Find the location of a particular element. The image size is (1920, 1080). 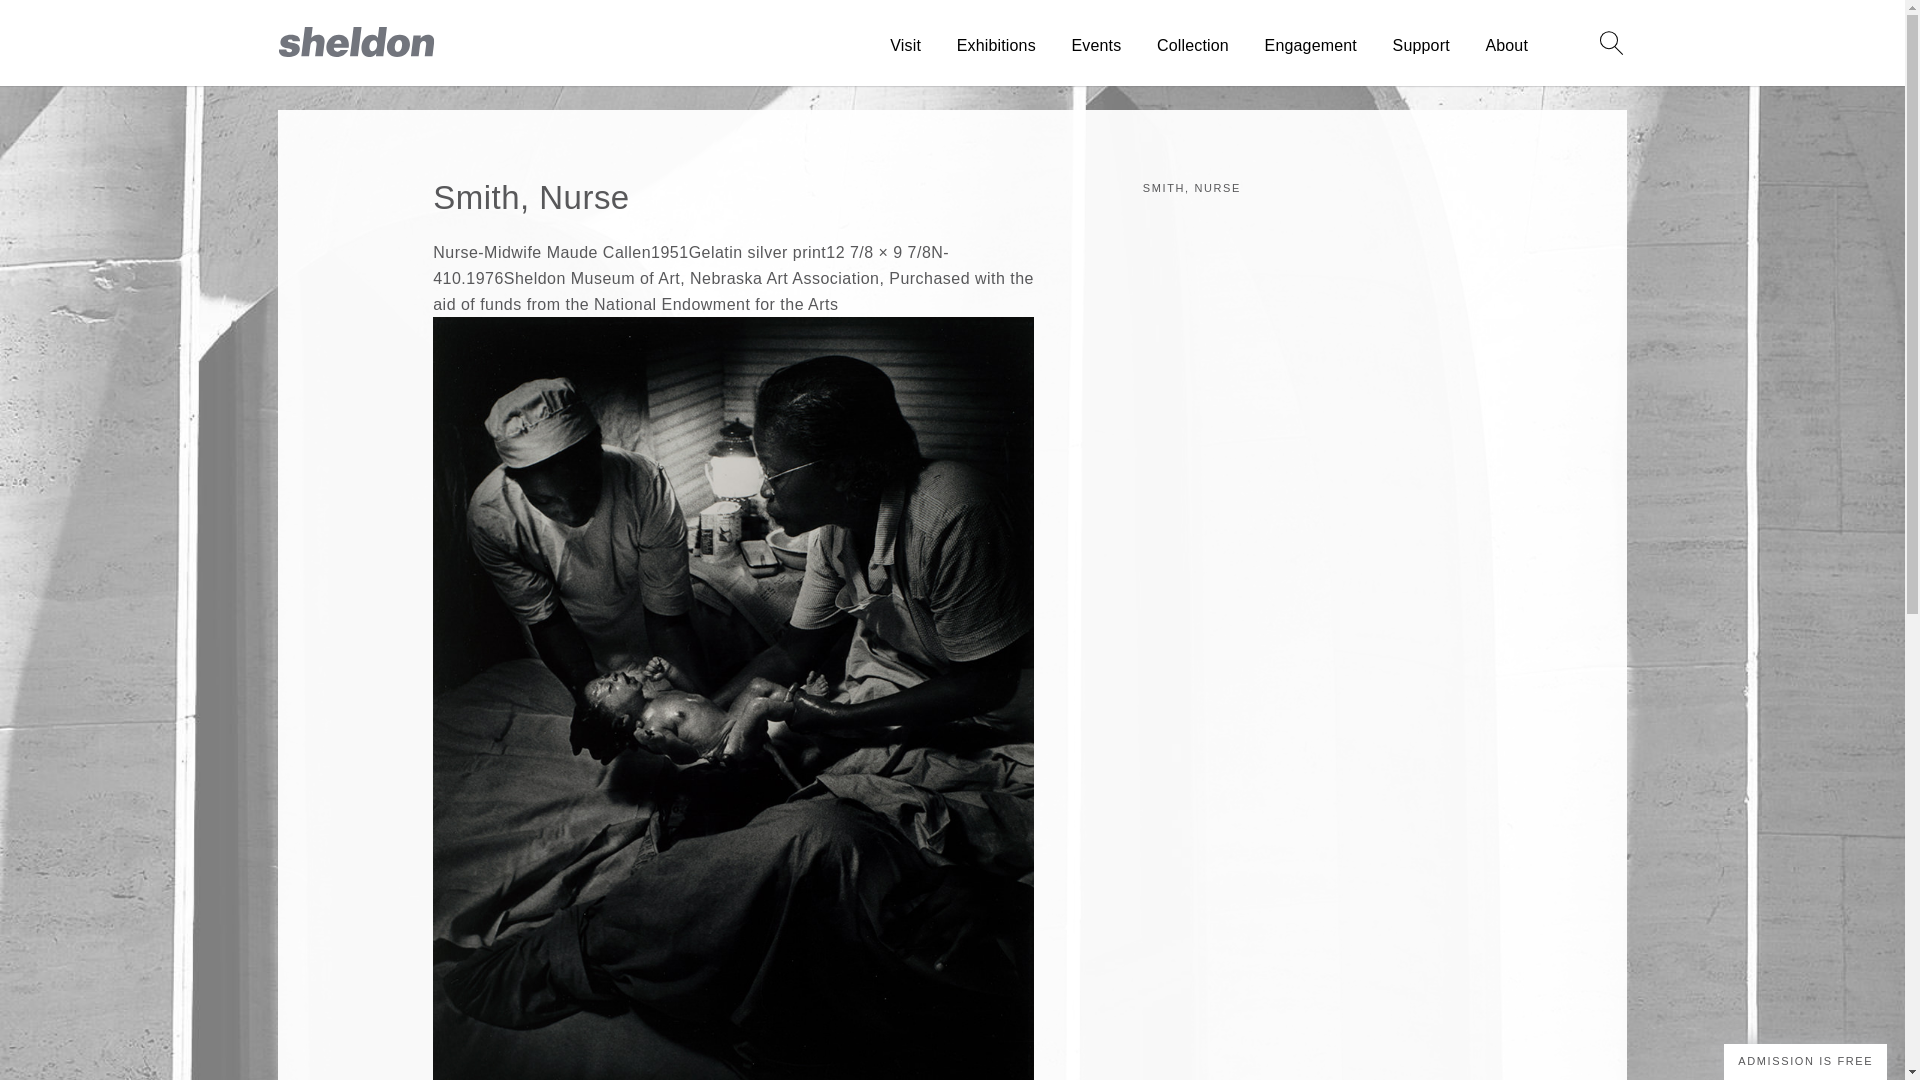

Events is located at coordinates (1096, 46).